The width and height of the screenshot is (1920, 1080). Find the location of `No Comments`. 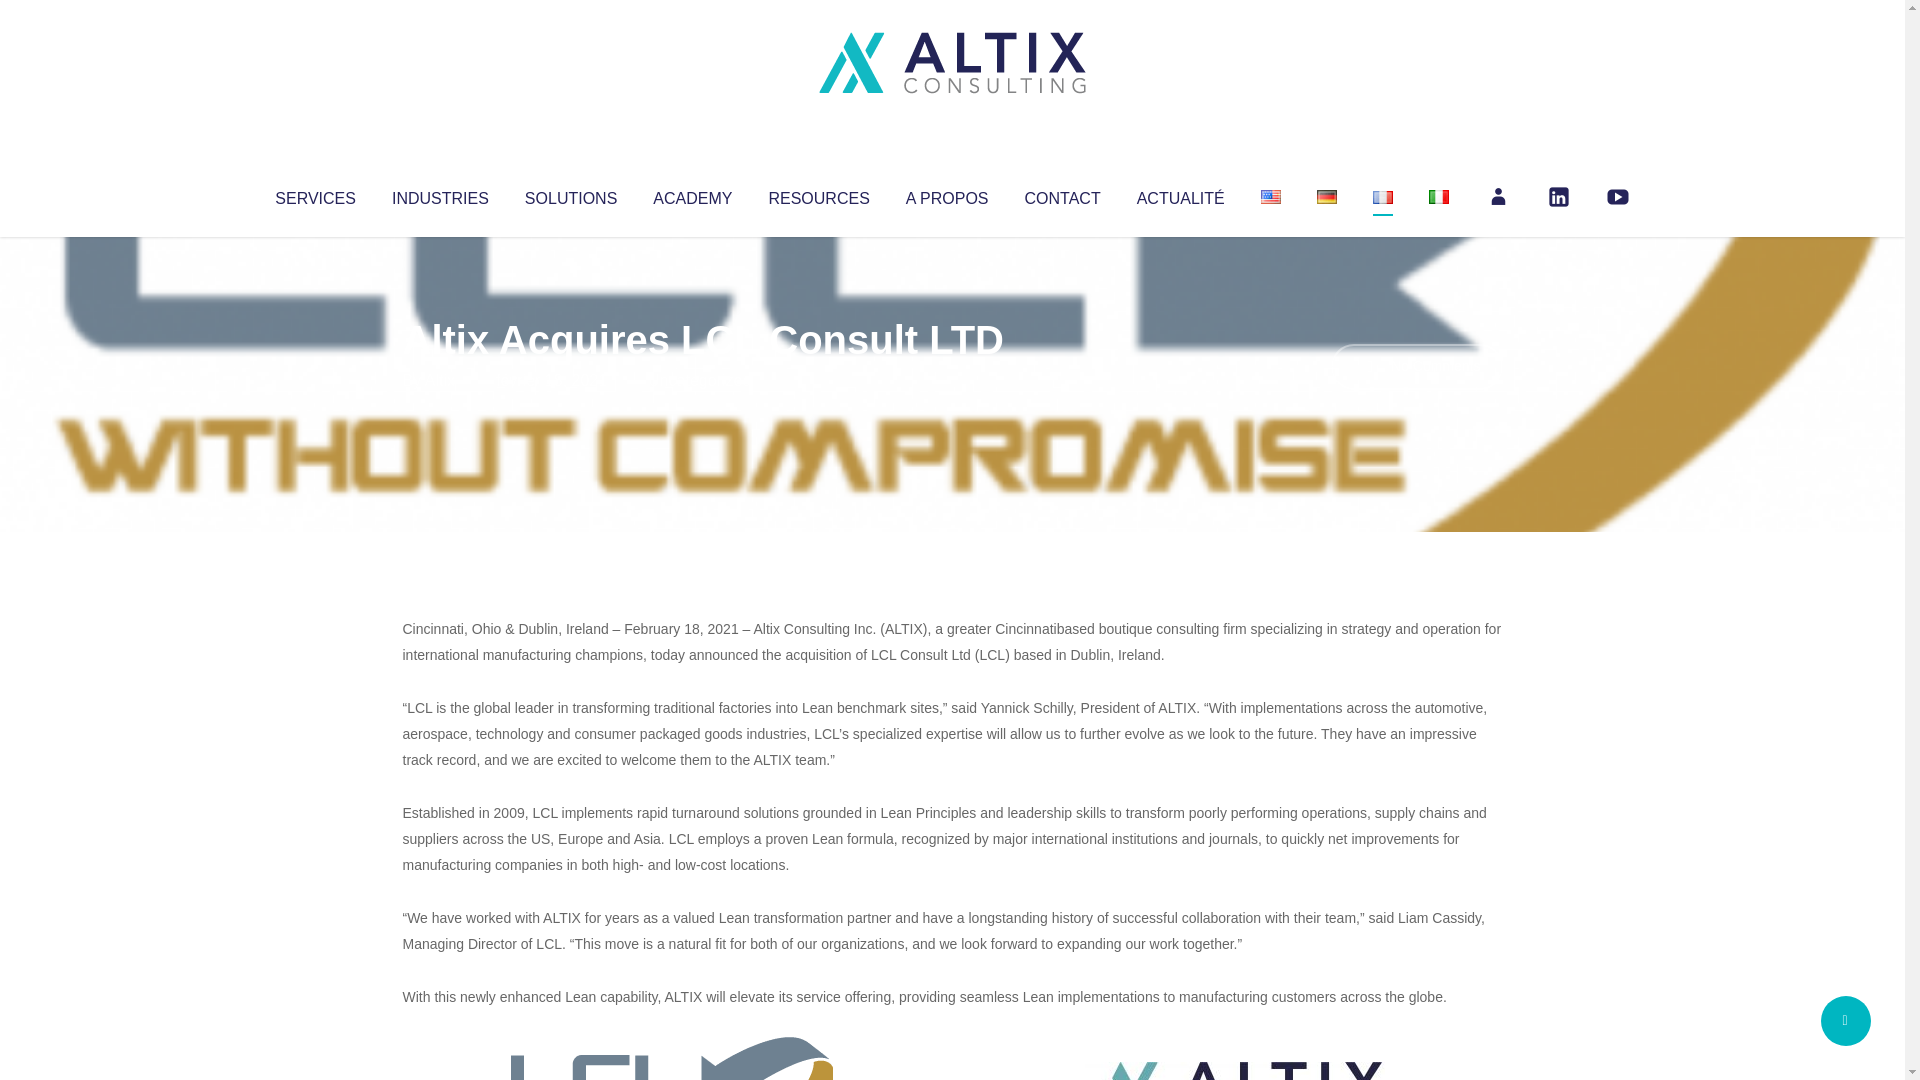

No Comments is located at coordinates (1416, 366).